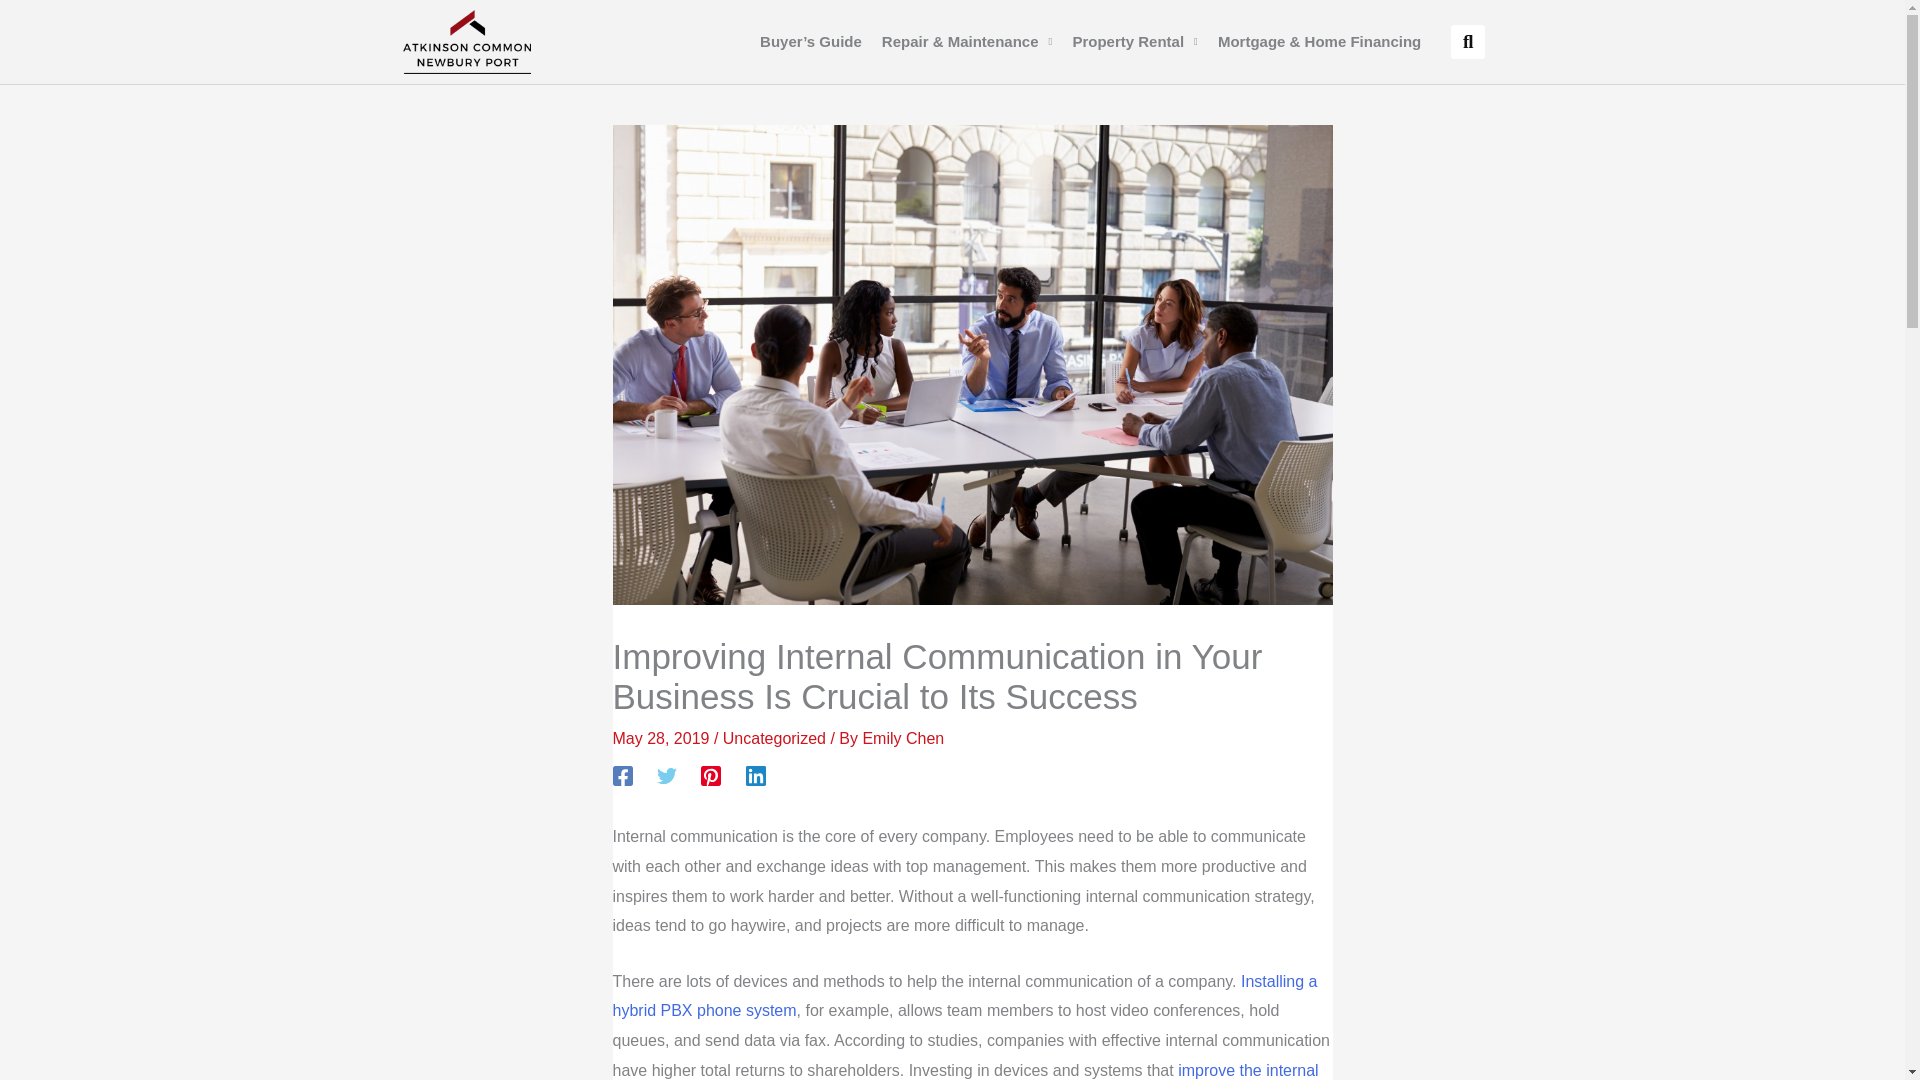 The height and width of the screenshot is (1080, 1920). What do you see at coordinates (1134, 42) in the screenshot?
I see `Property Rental` at bounding box center [1134, 42].